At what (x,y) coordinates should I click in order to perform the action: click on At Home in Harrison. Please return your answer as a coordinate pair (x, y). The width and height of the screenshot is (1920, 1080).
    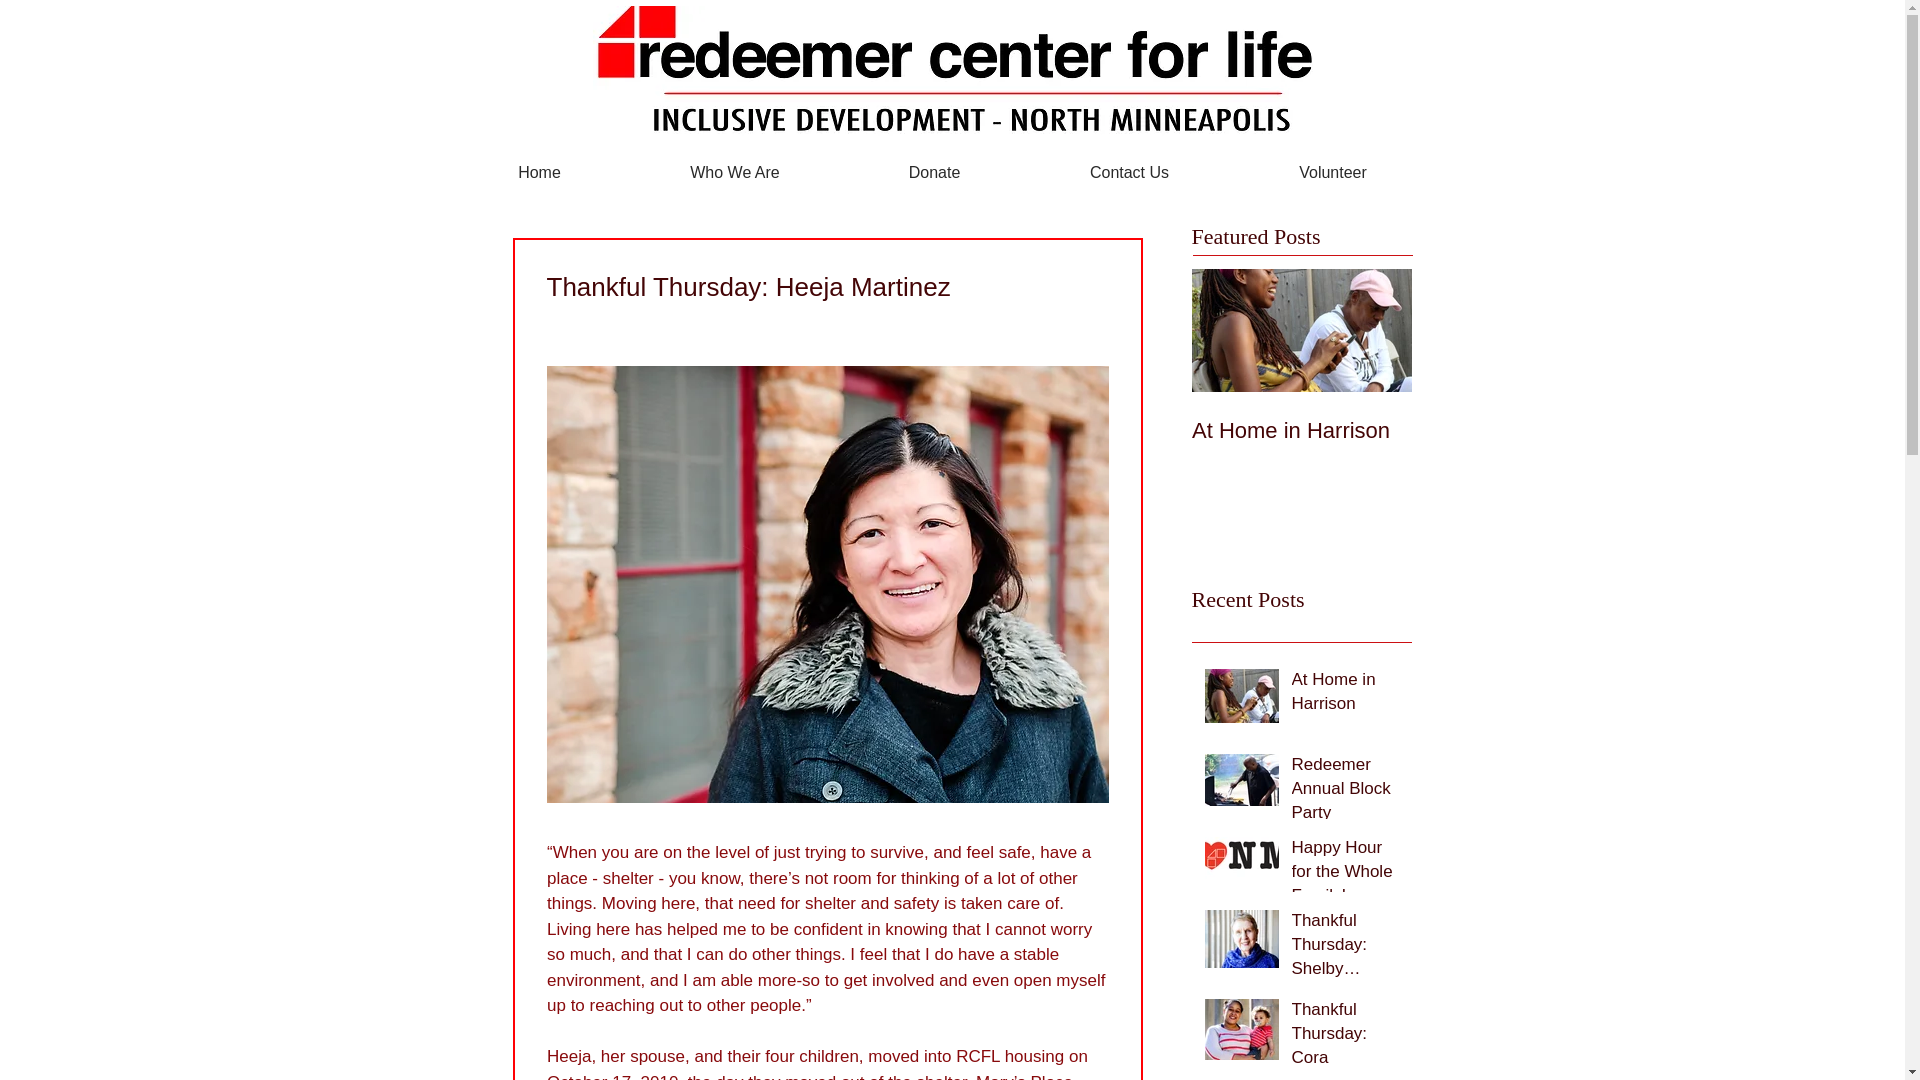
    Looking at the image, I should click on (1302, 430).